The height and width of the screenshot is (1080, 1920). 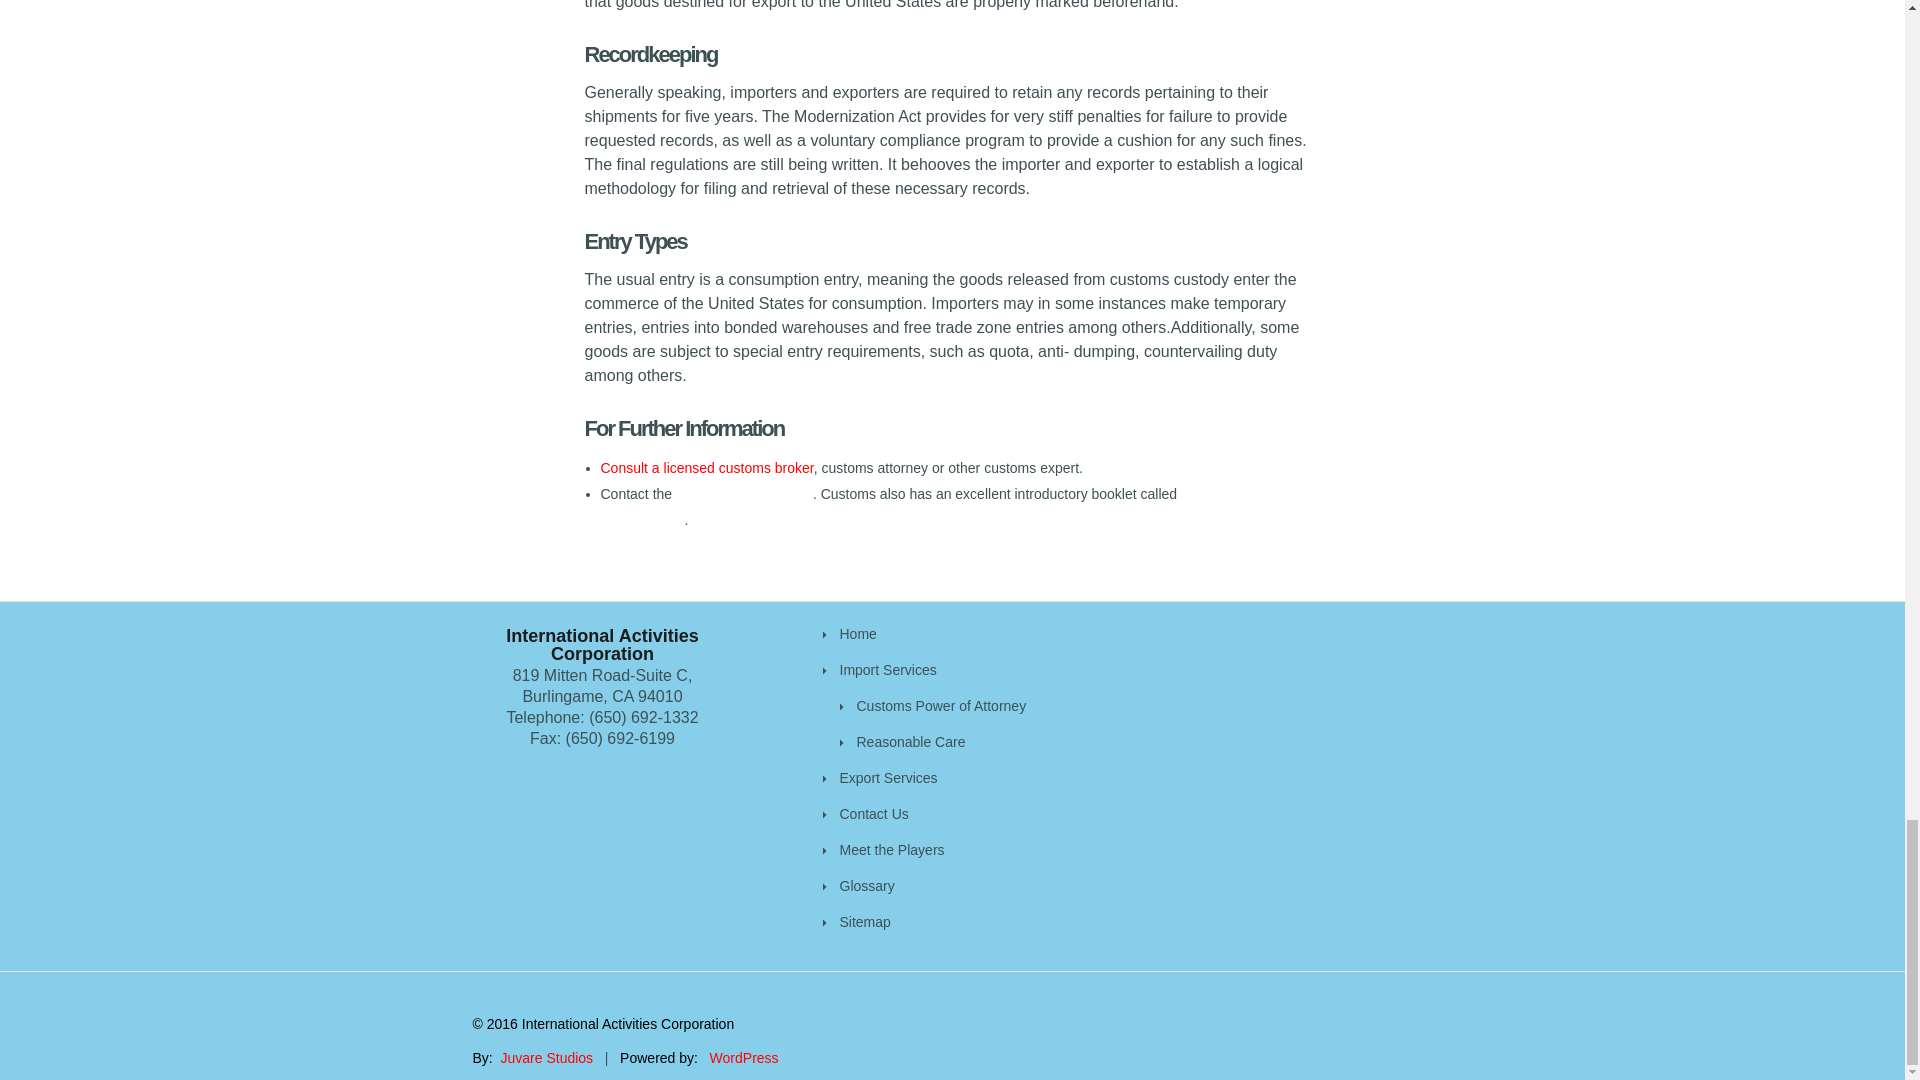 I want to click on Meet the Players, so click(x=892, y=850).